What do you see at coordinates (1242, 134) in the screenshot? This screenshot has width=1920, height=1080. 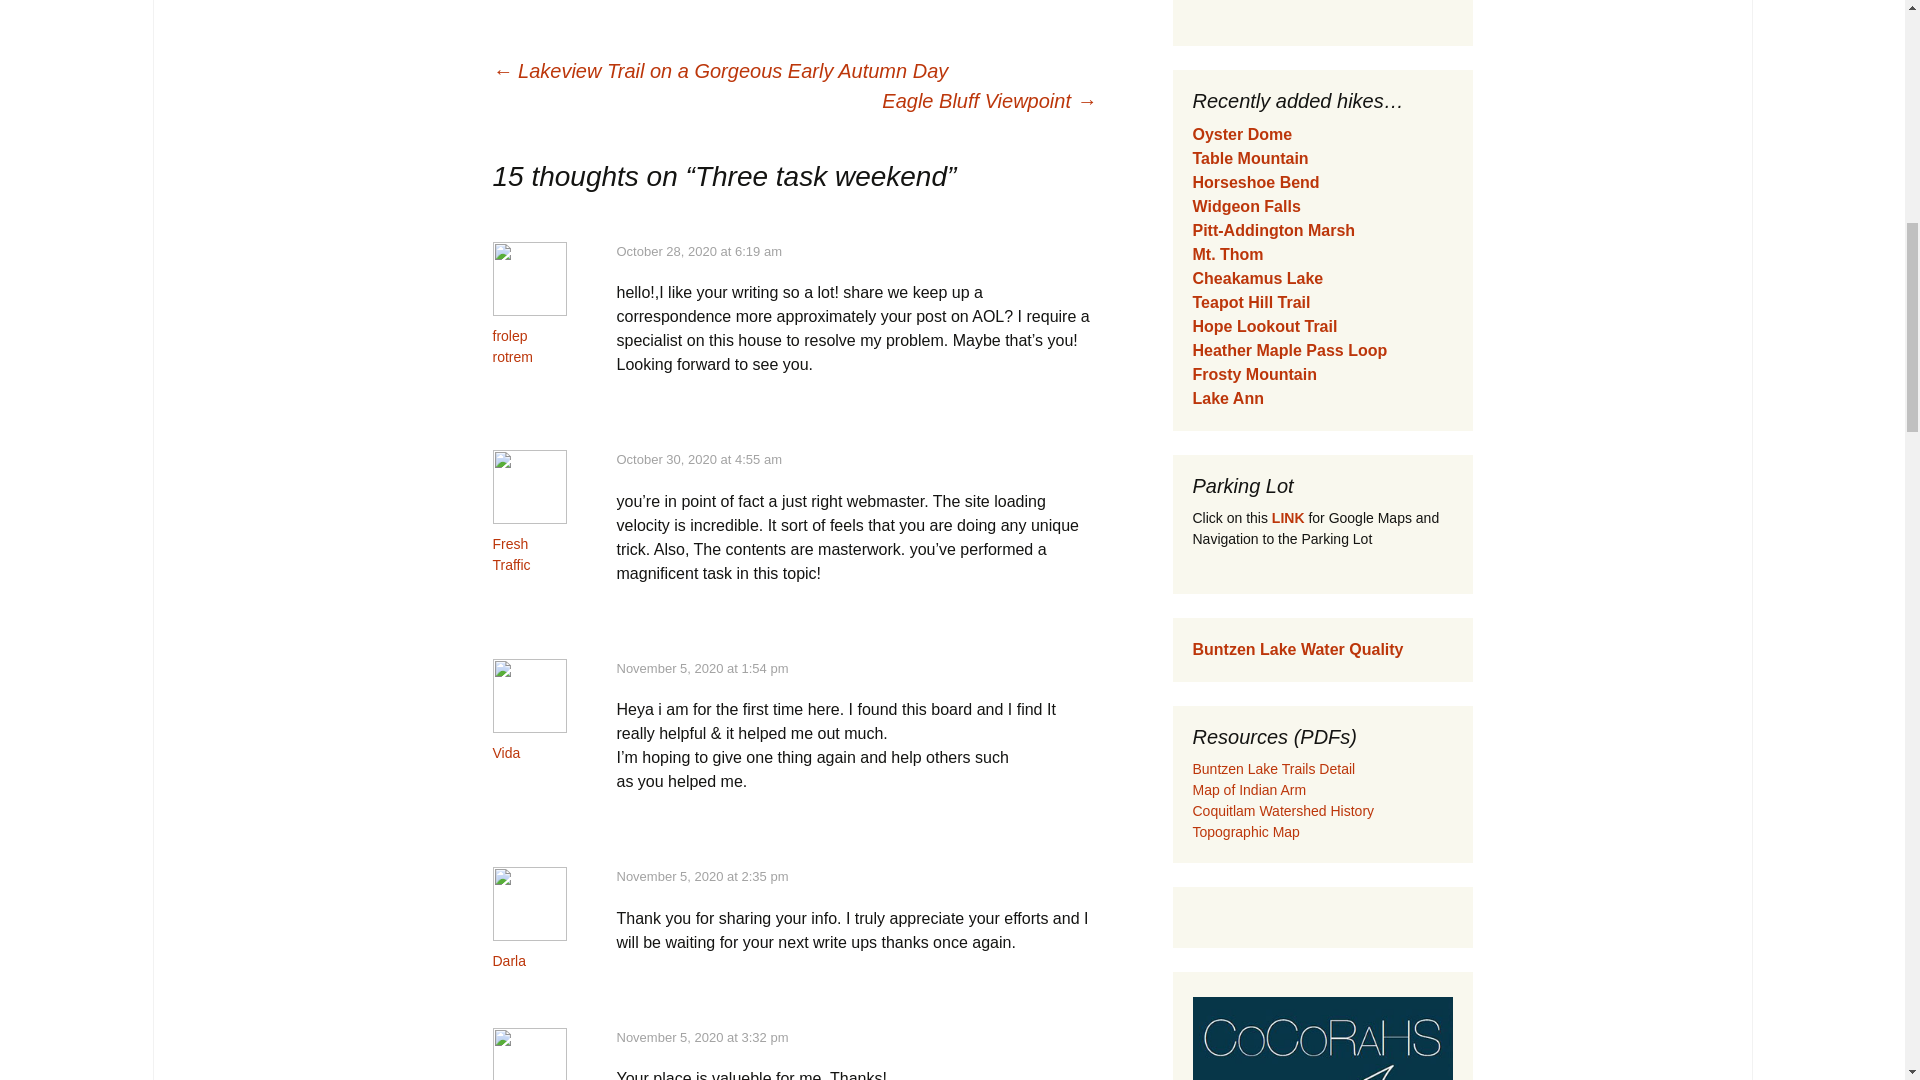 I see `Oyster Dome` at bounding box center [1242, 134].